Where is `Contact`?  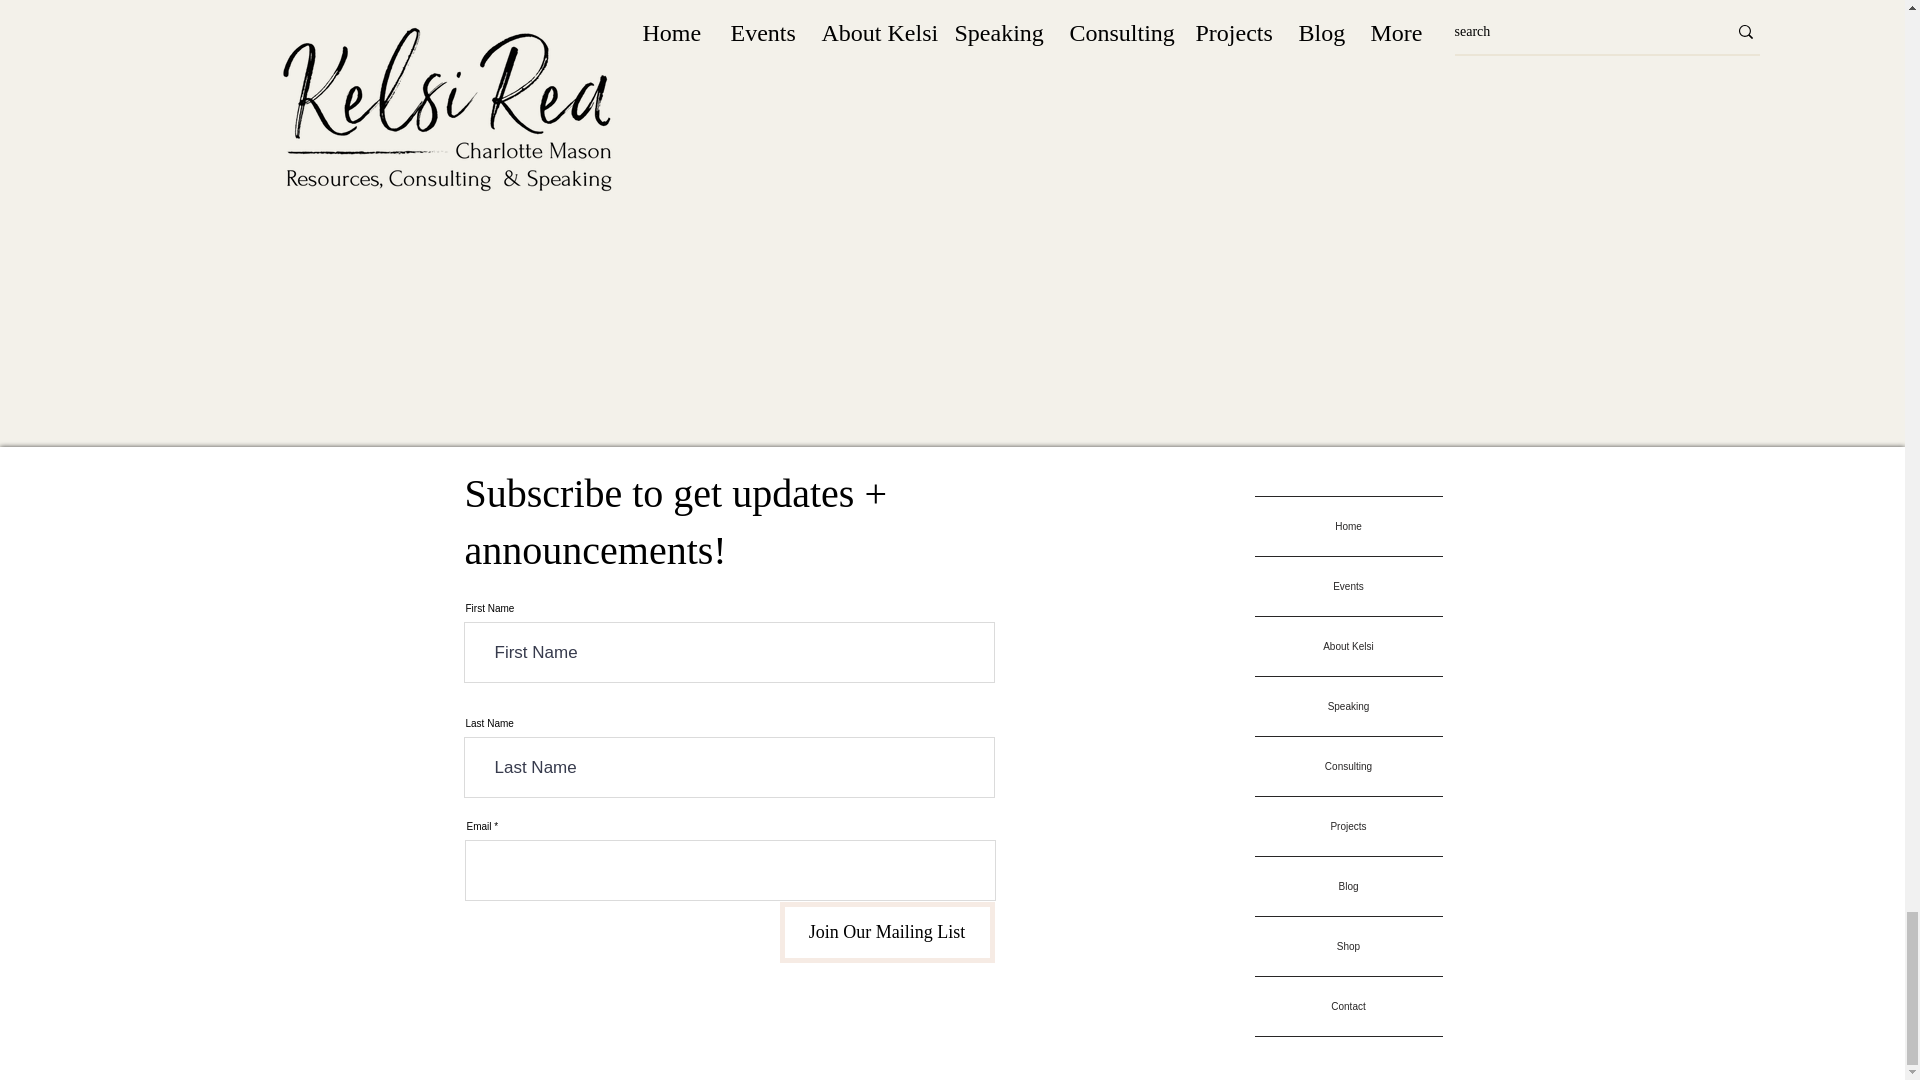
Contact is located at coordinates (1347, 1006).